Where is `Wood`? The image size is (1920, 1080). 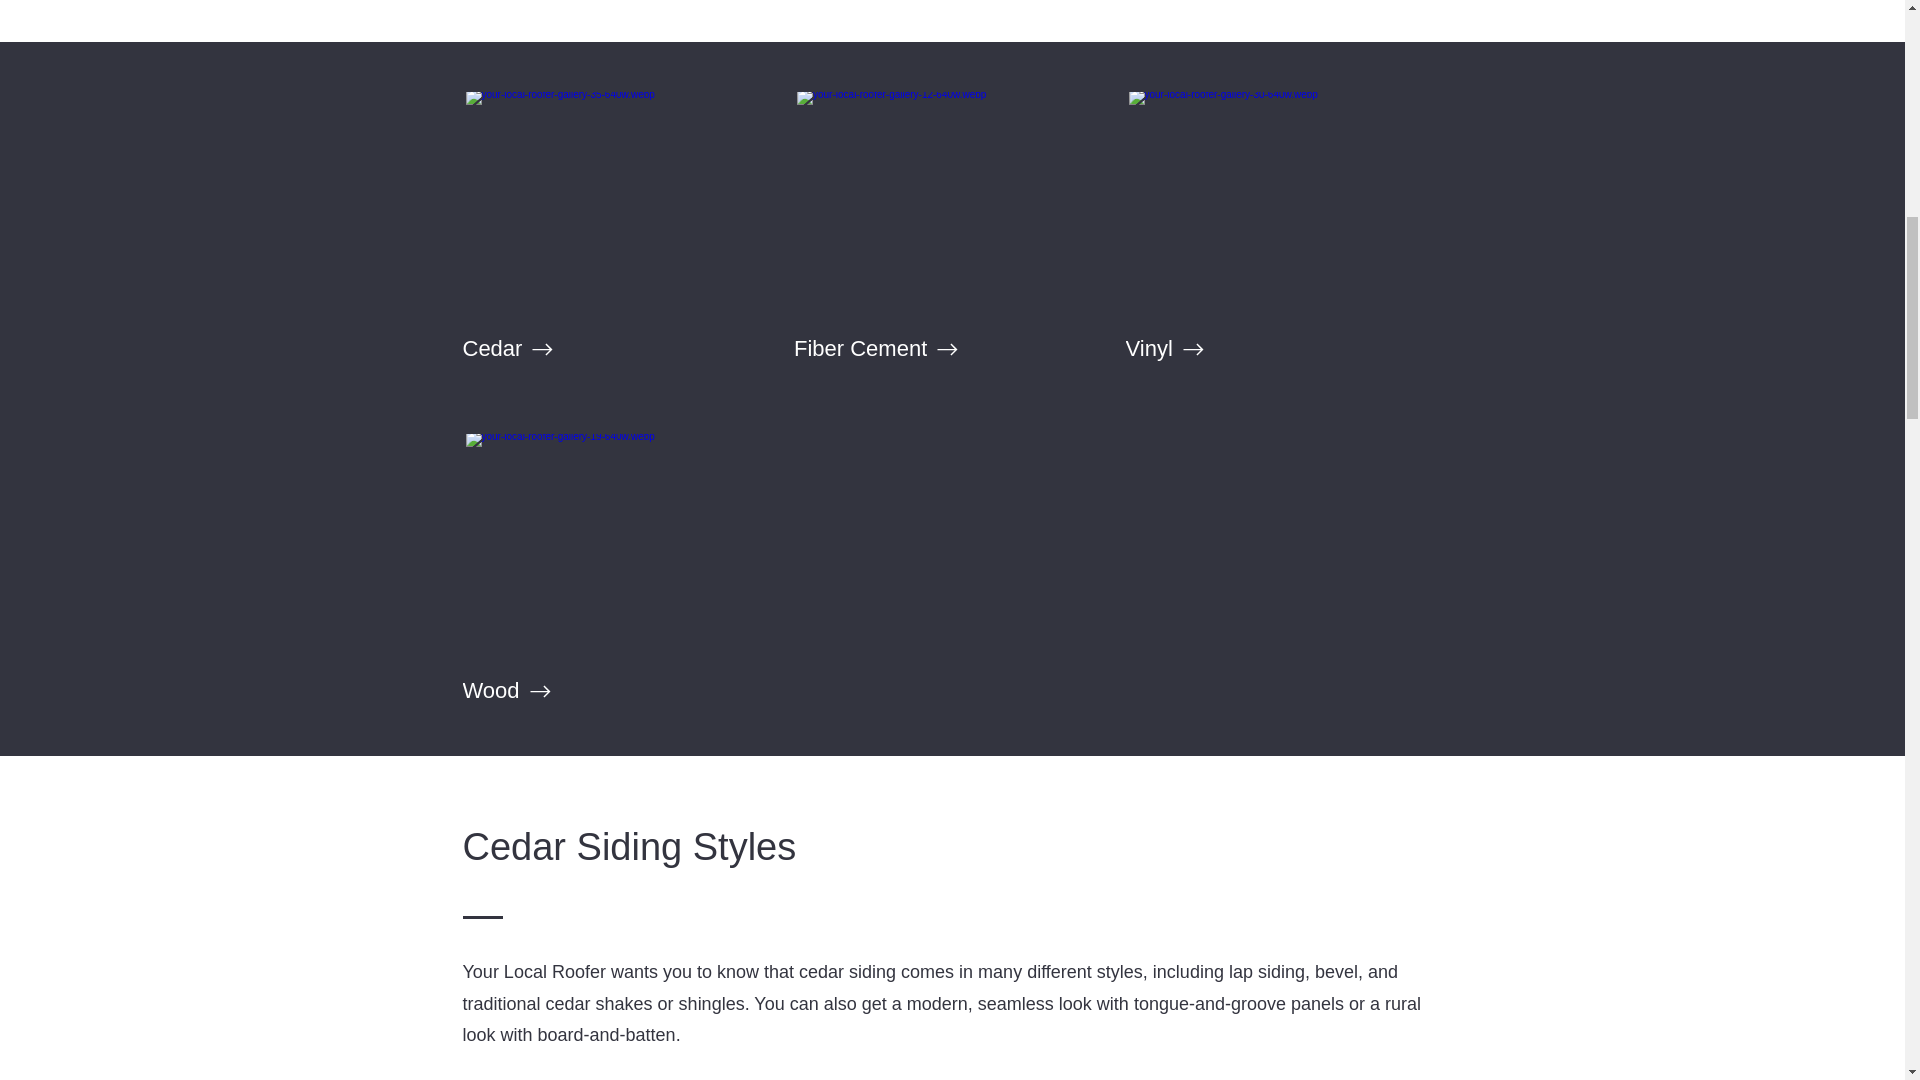 Wood is located at coordinates (615, 690).